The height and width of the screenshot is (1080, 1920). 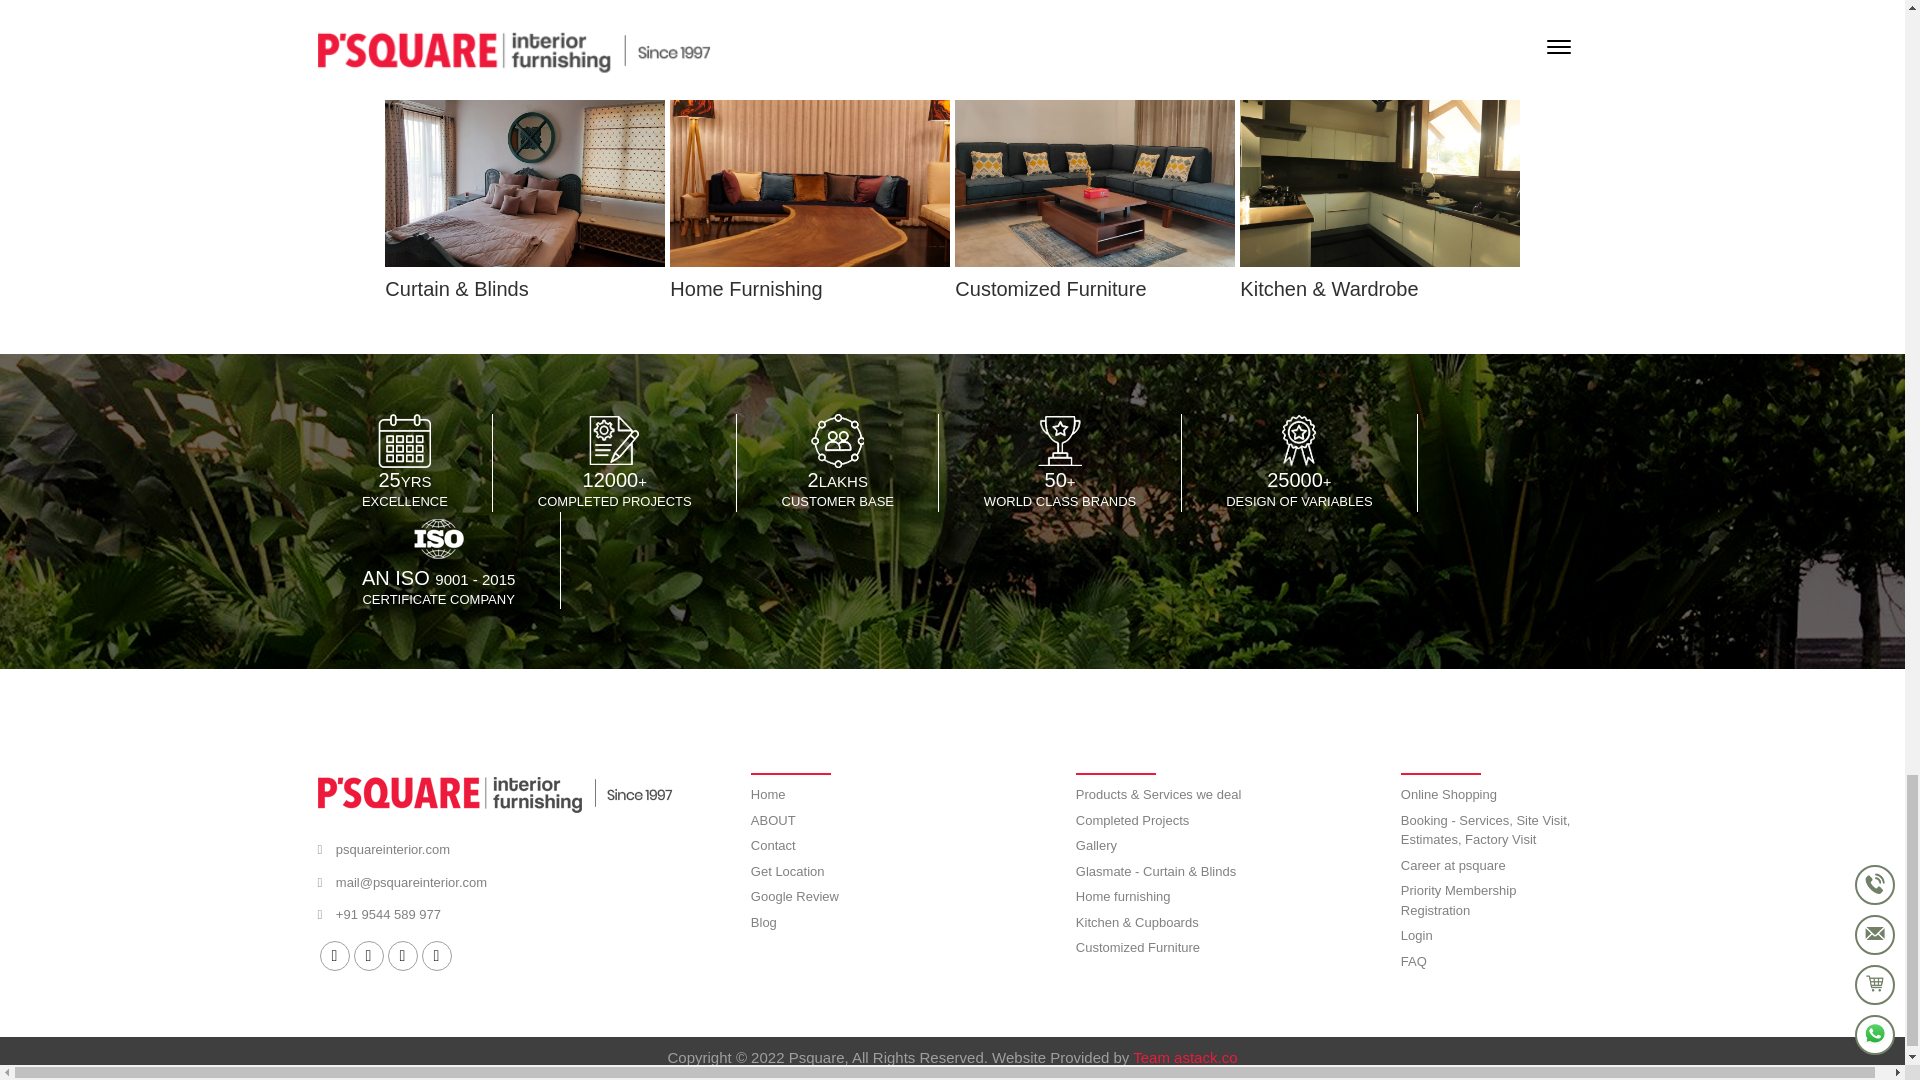 What do you see at coordinates (788, 871) in the screenshot?
I see `Get Location` at bounding box center [788, 871].